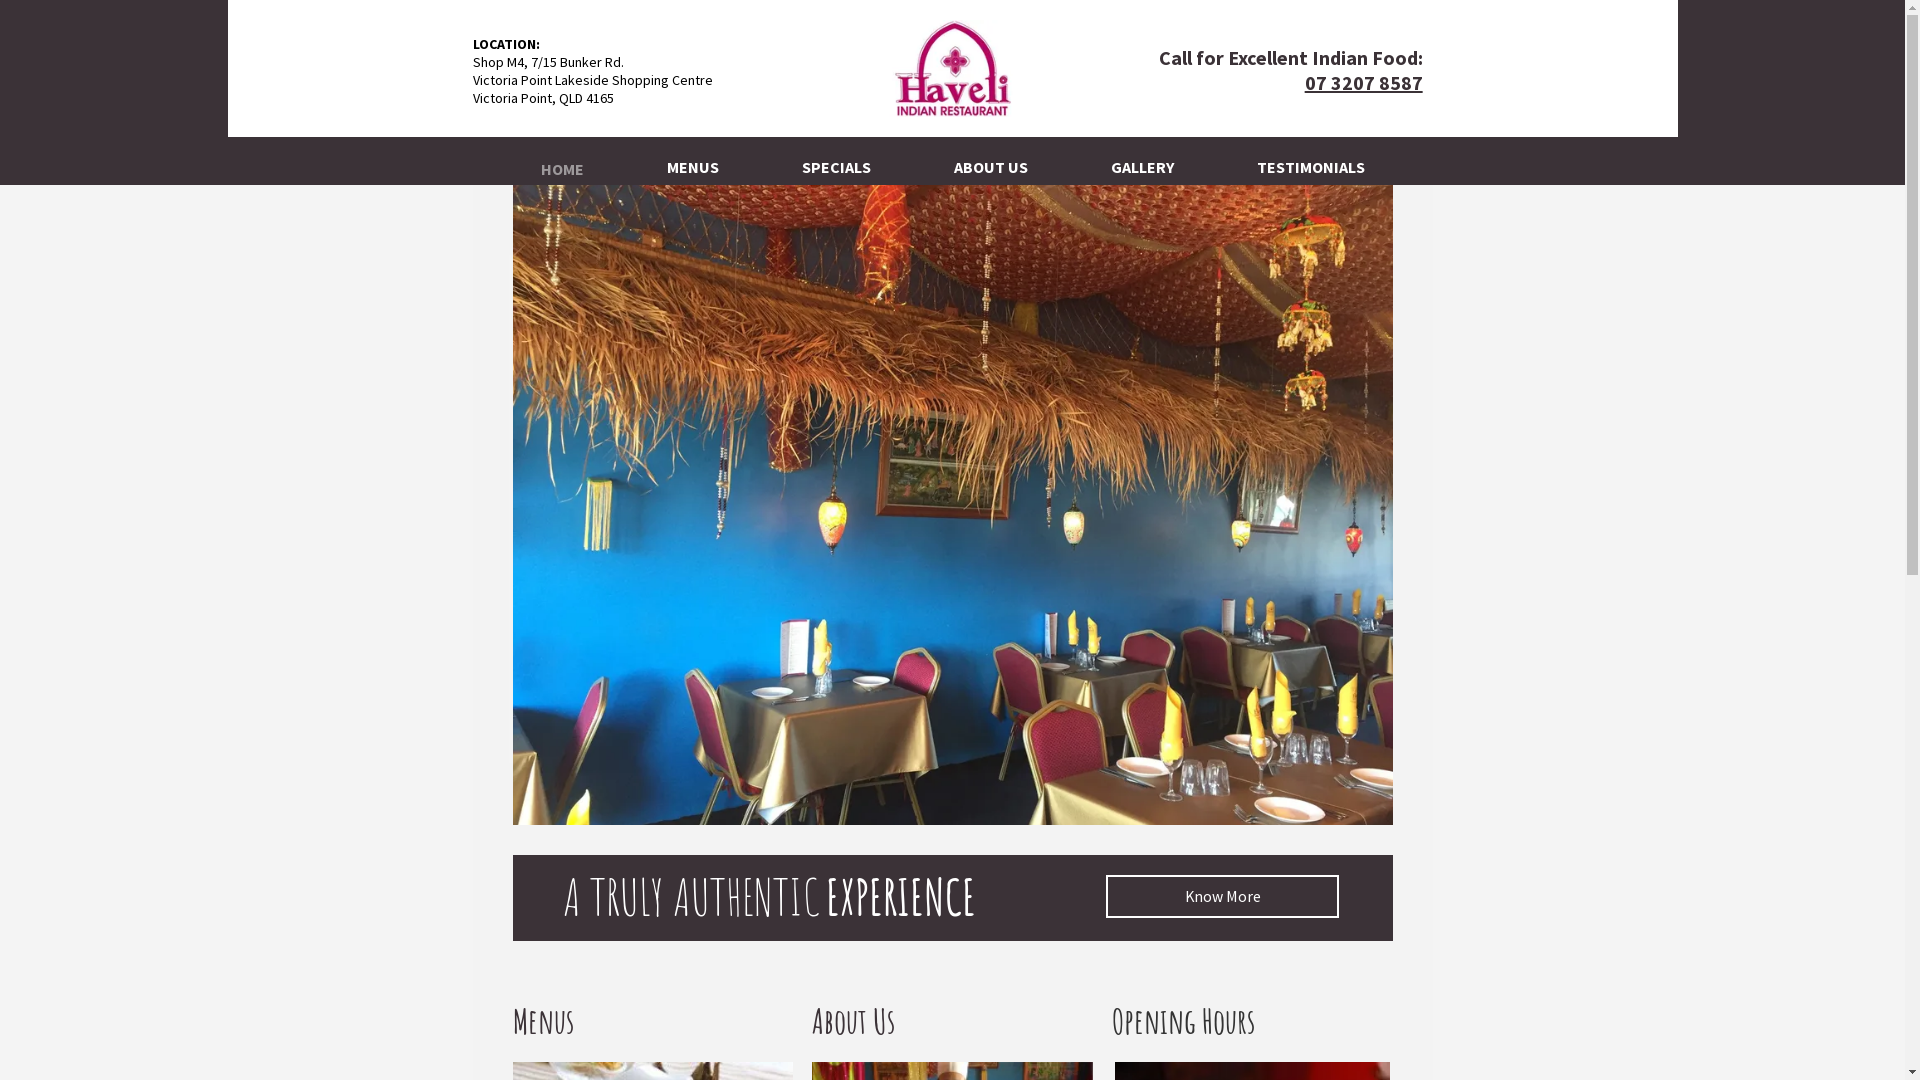 This screenshot has width=1920, height=1080. Describe the element at coordinates (854, 1020) in the screenshot. I see `About Us` at that location.